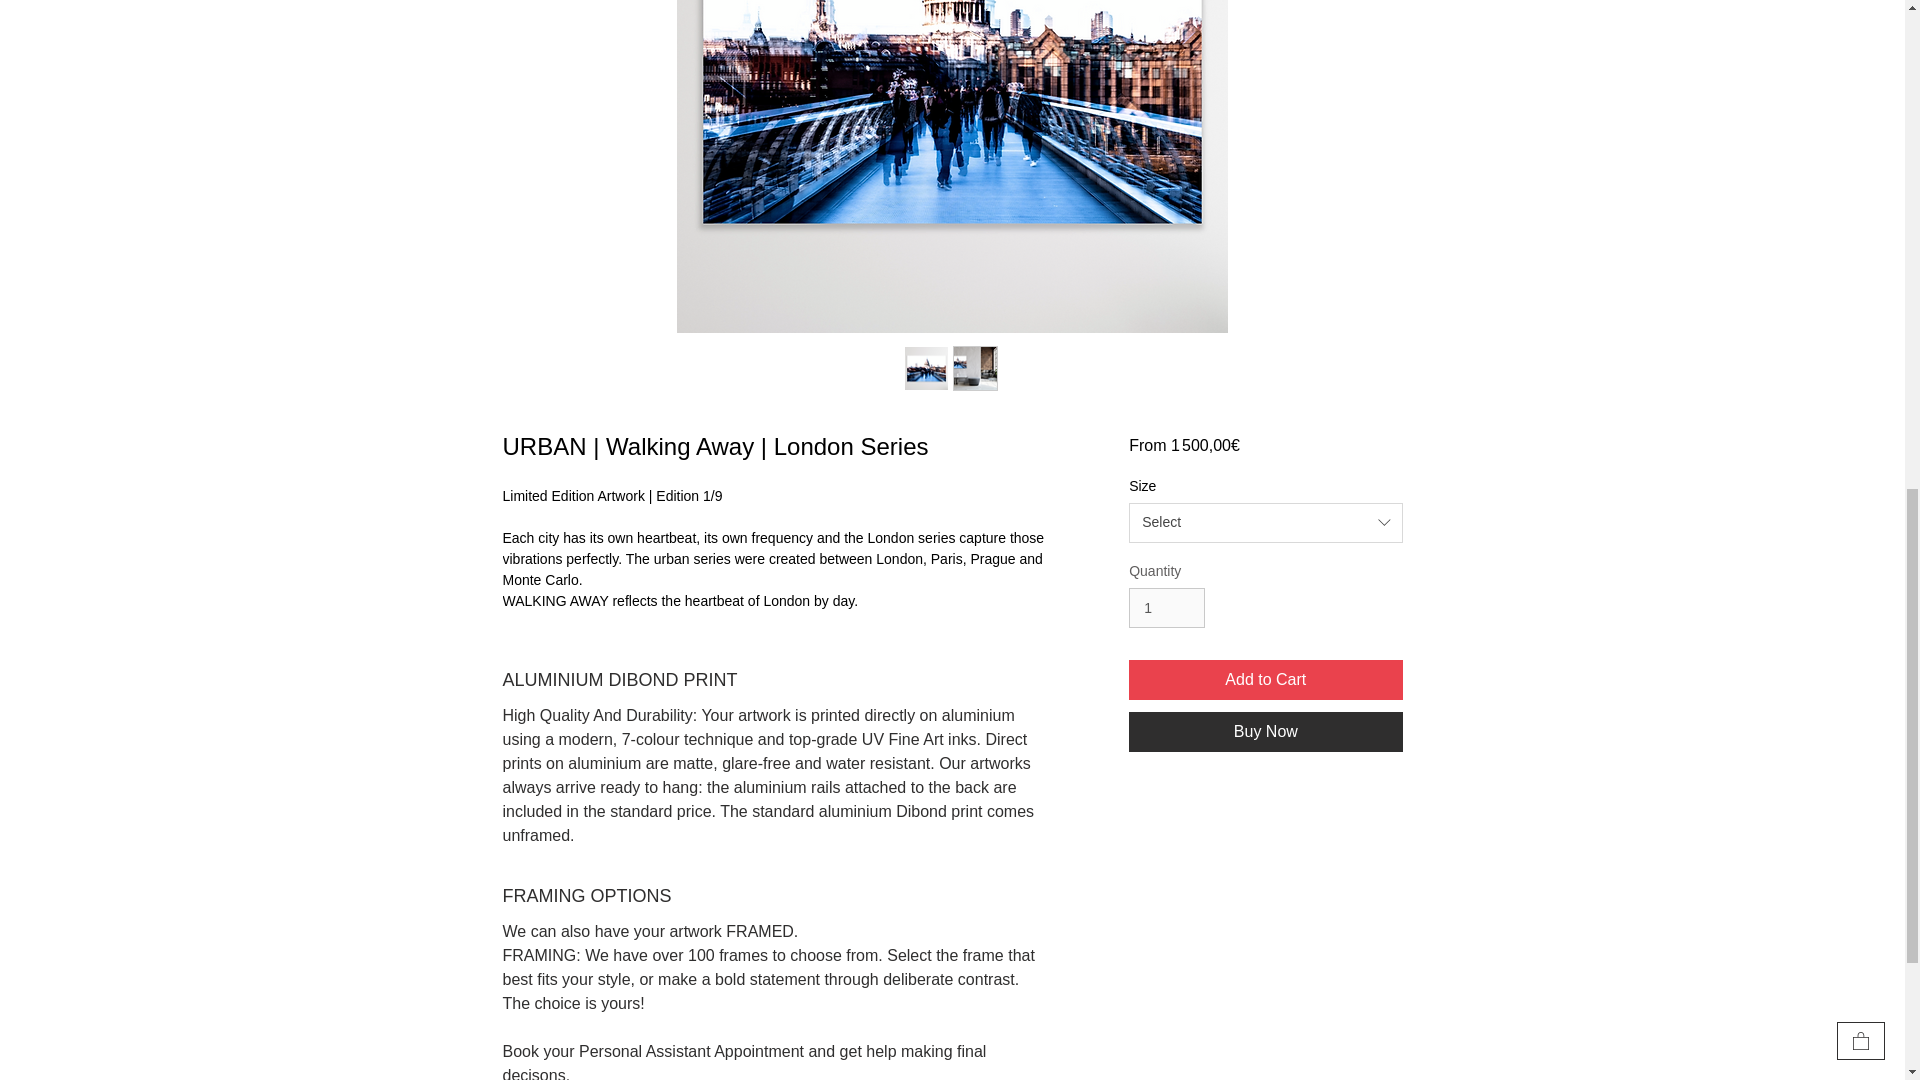  I want to click on Select, so click(1264, 523).